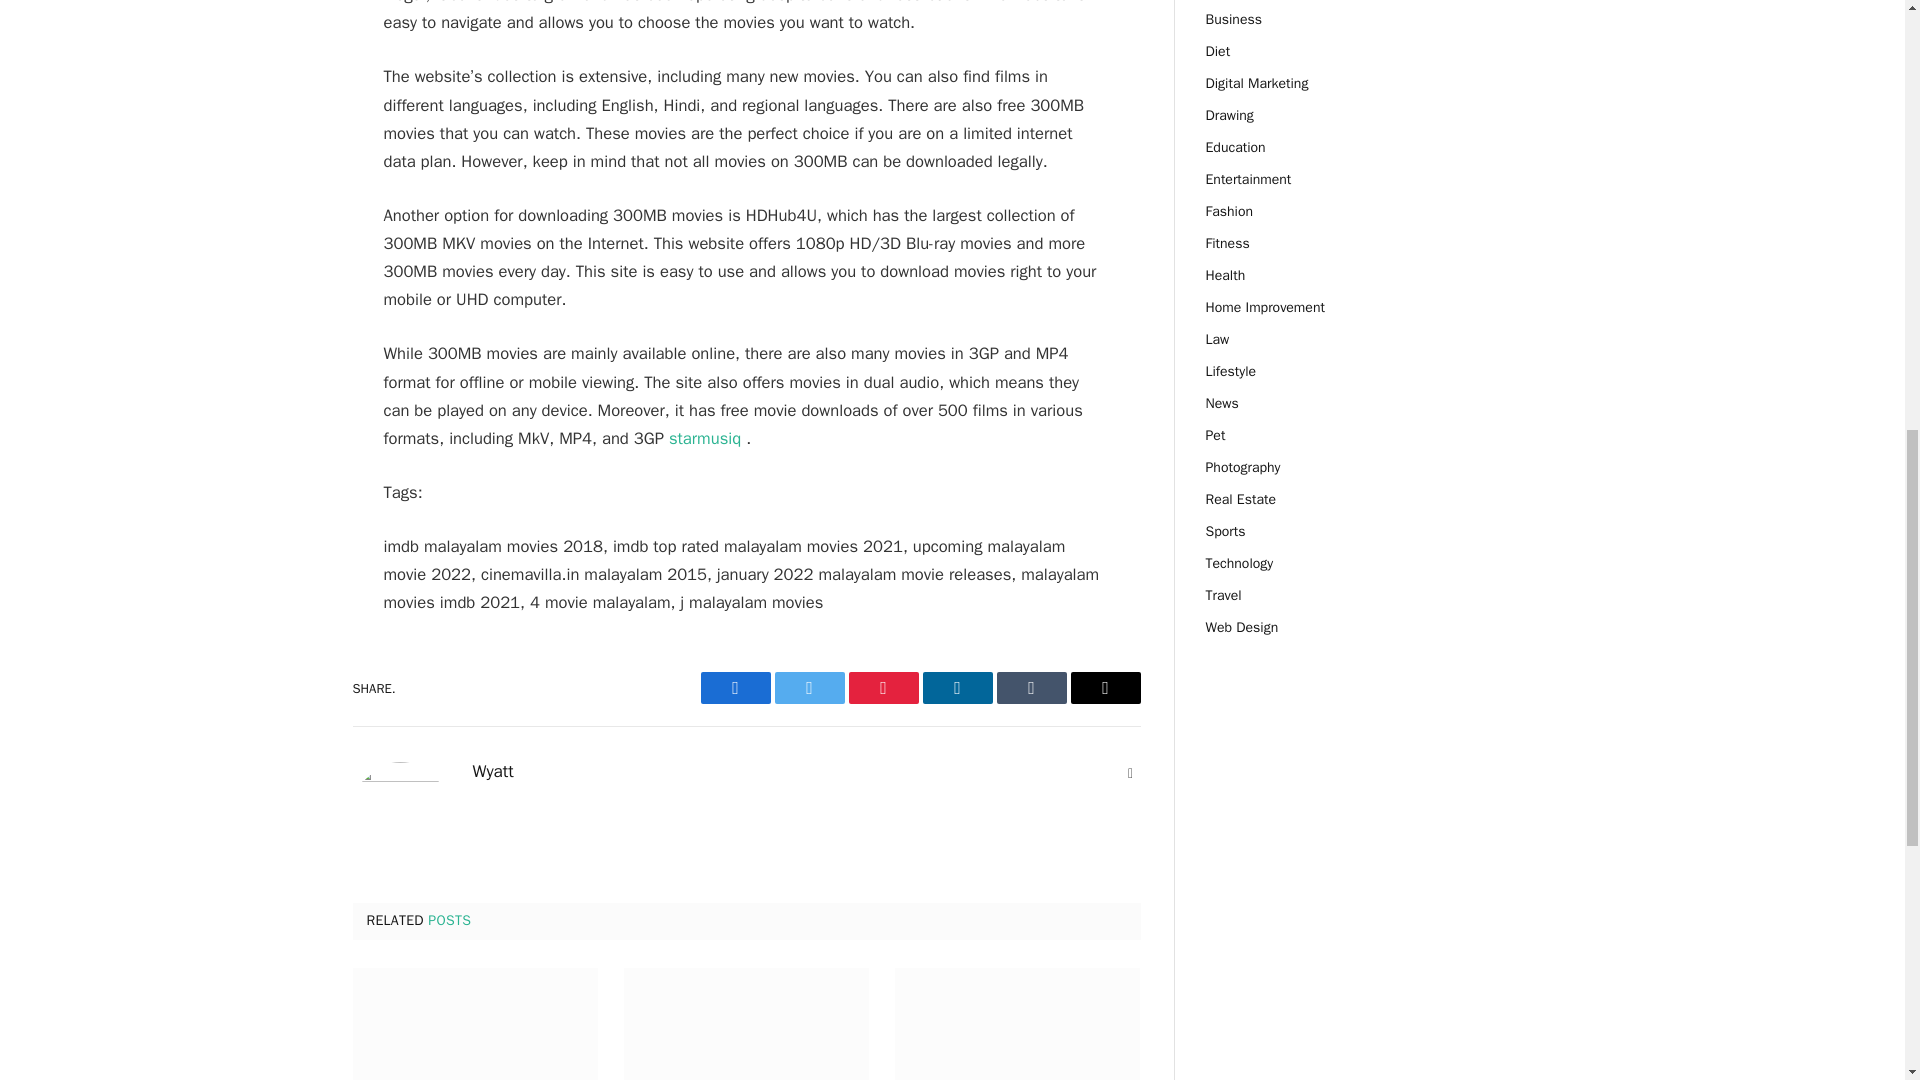 Image resolution: width=1920 pixels, height=1080 pixels. Describe the element at coordinates (734, 688) in the screenshot. I see `Facebook` at that location.